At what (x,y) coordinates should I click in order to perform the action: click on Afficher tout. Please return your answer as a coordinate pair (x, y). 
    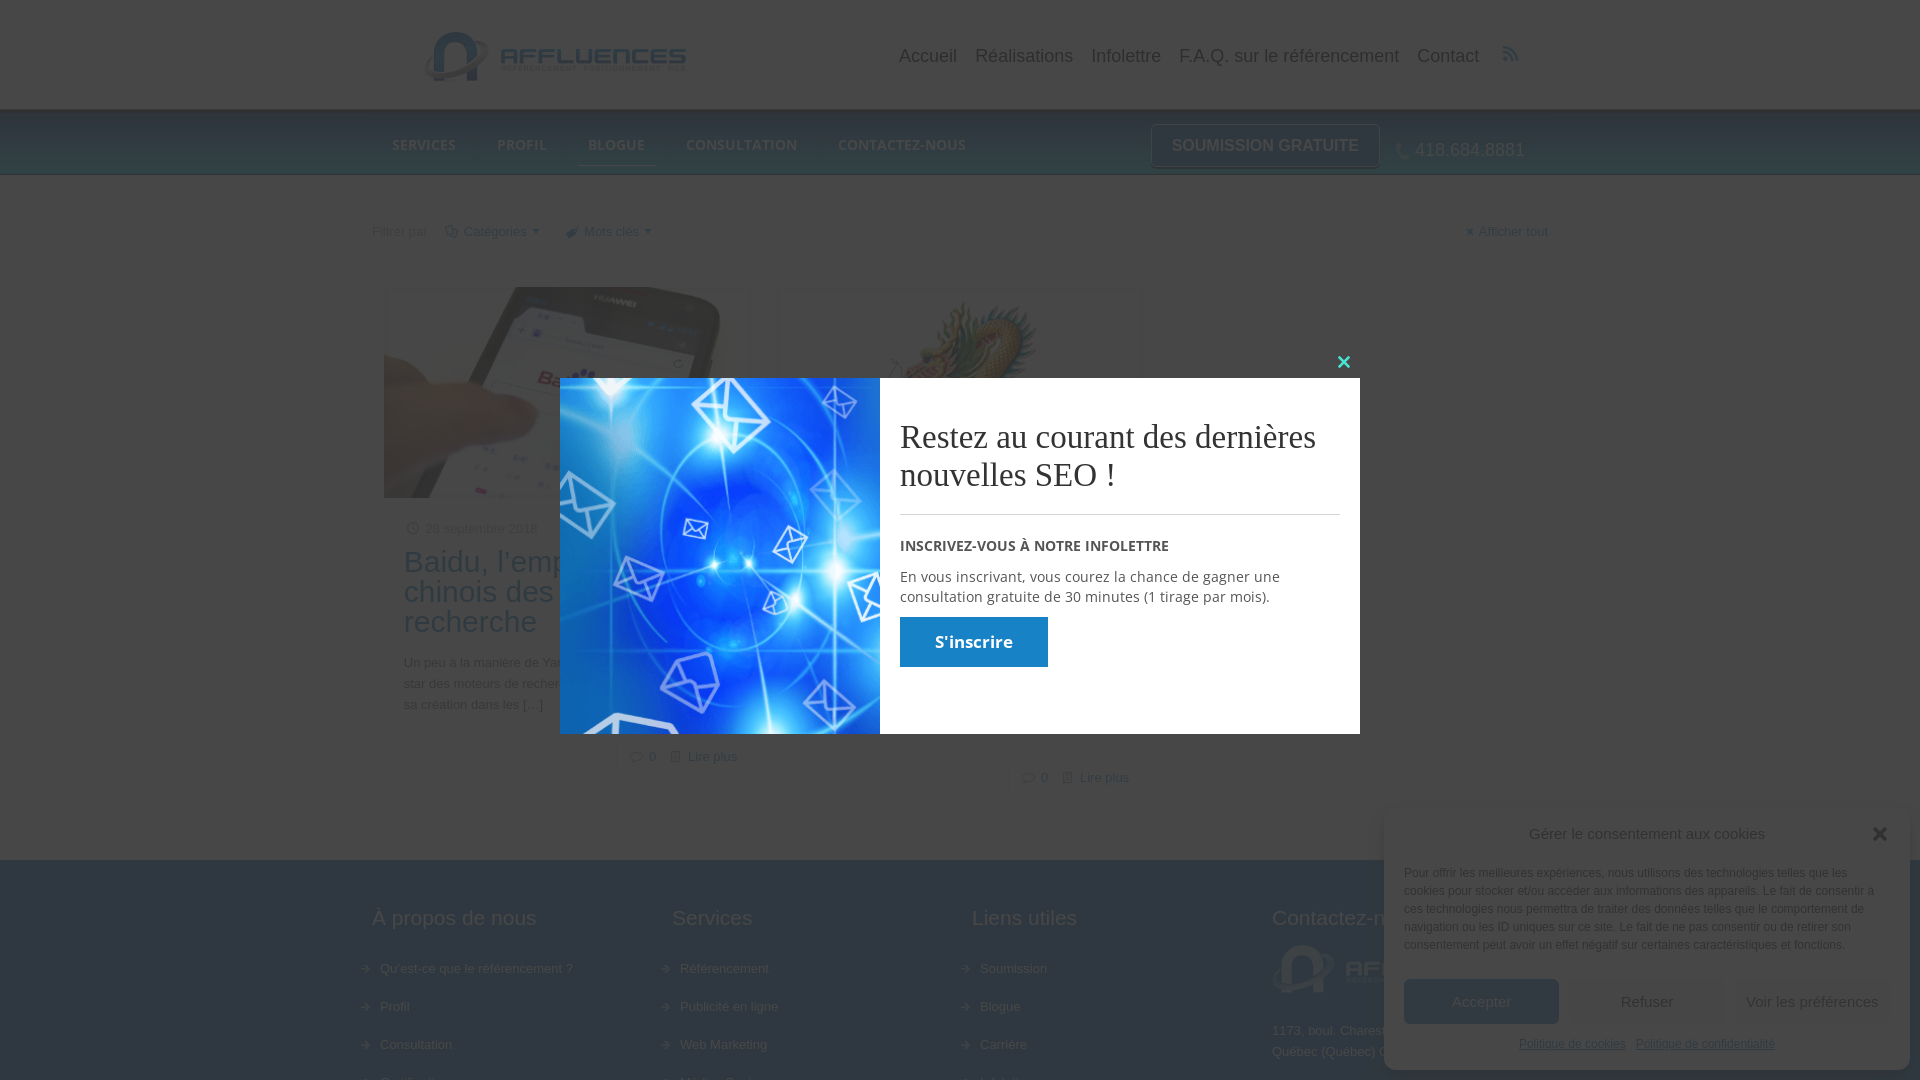
    Looking at the image, I should click on (1504, 232).